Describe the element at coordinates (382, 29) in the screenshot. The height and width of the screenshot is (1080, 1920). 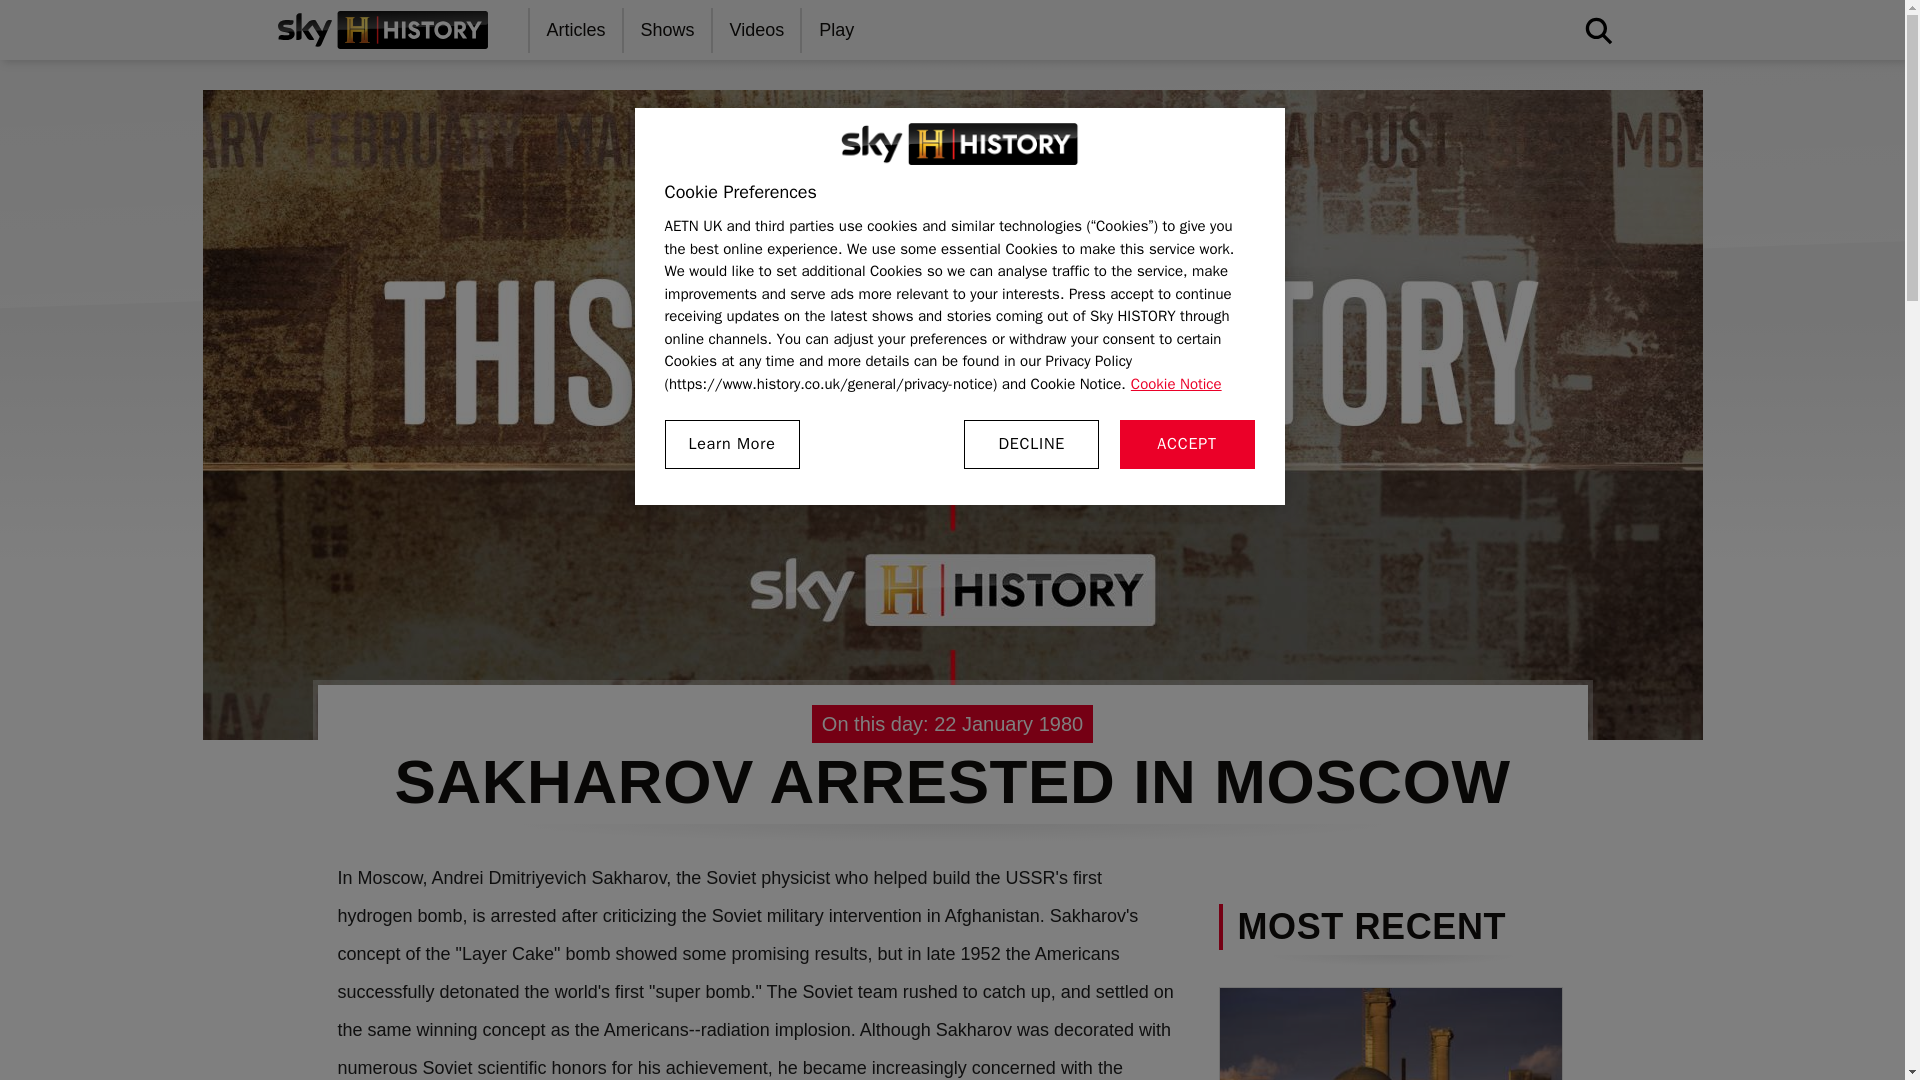
I see `Home` at that location.